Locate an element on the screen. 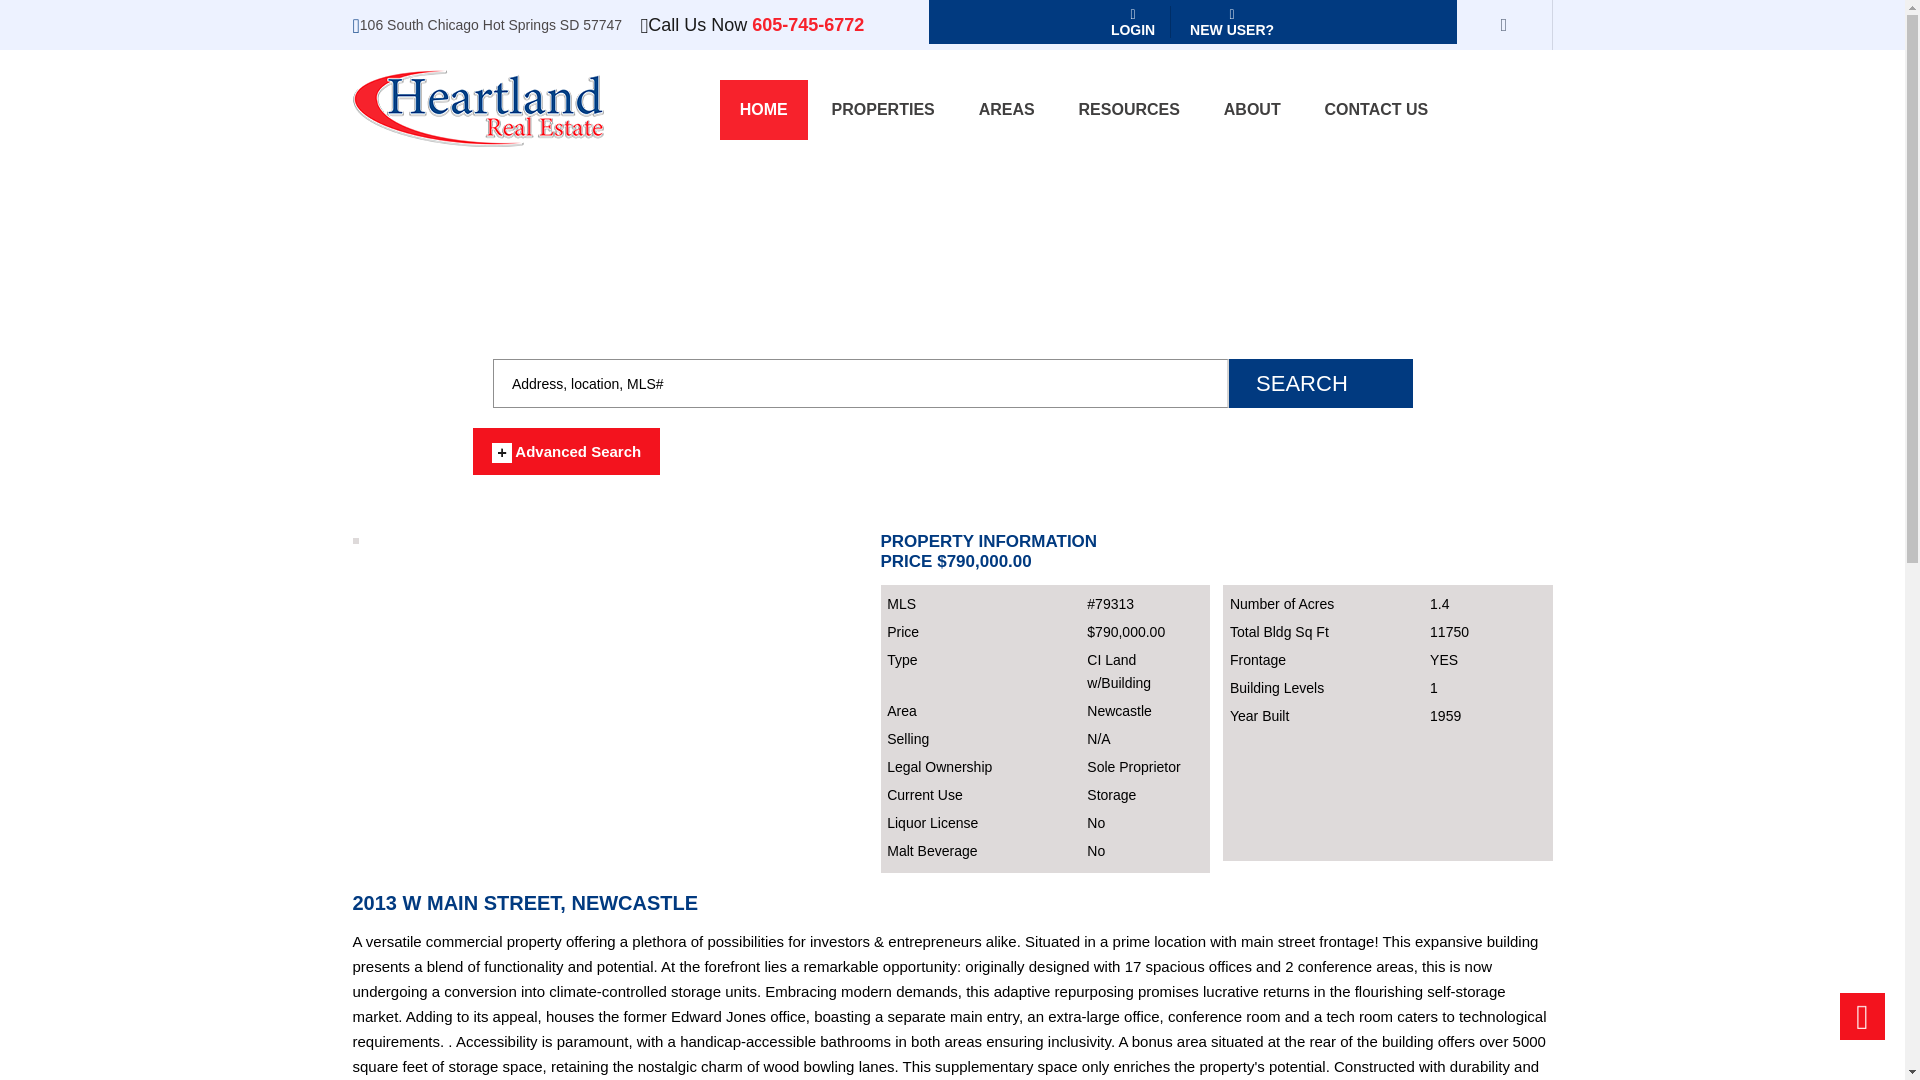  AREAS is located at coordinates (1006, 110).